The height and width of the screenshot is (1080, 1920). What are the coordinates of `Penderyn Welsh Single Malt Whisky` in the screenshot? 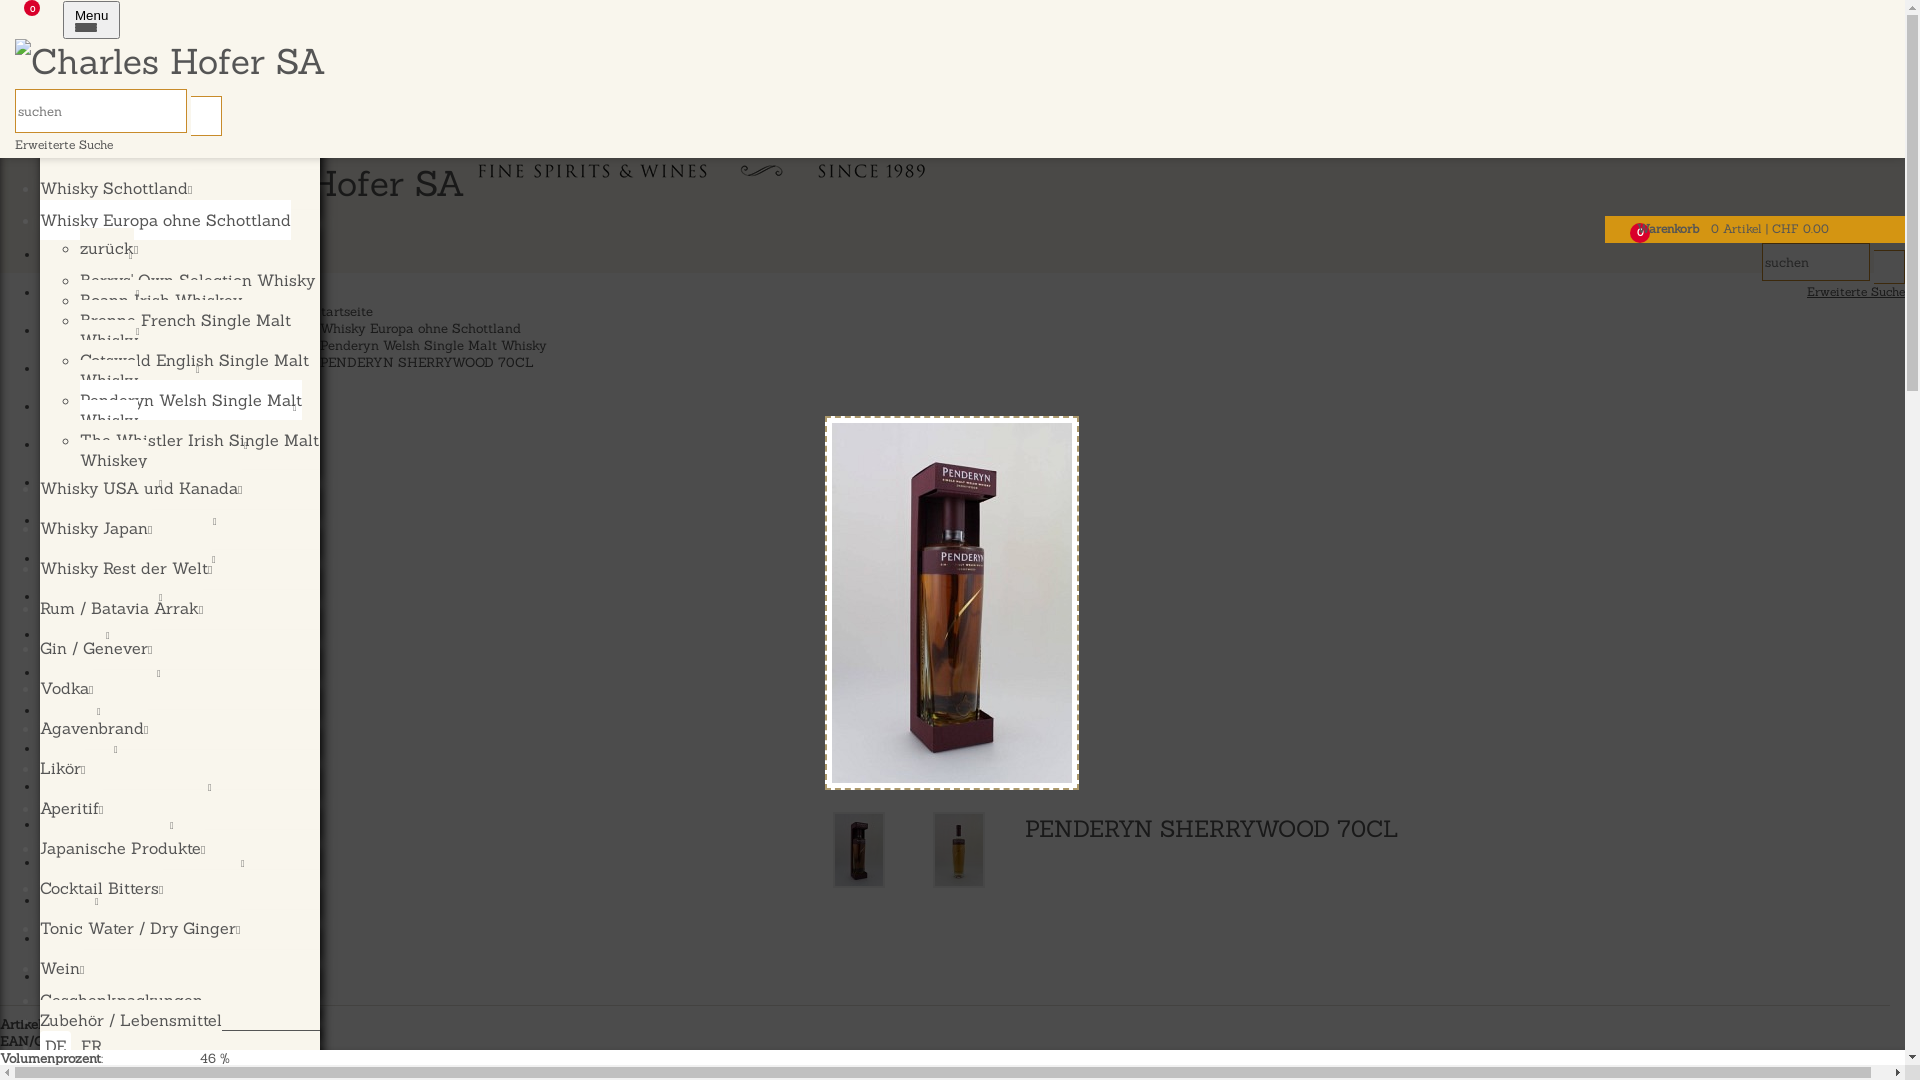 It's located at (191, 410).